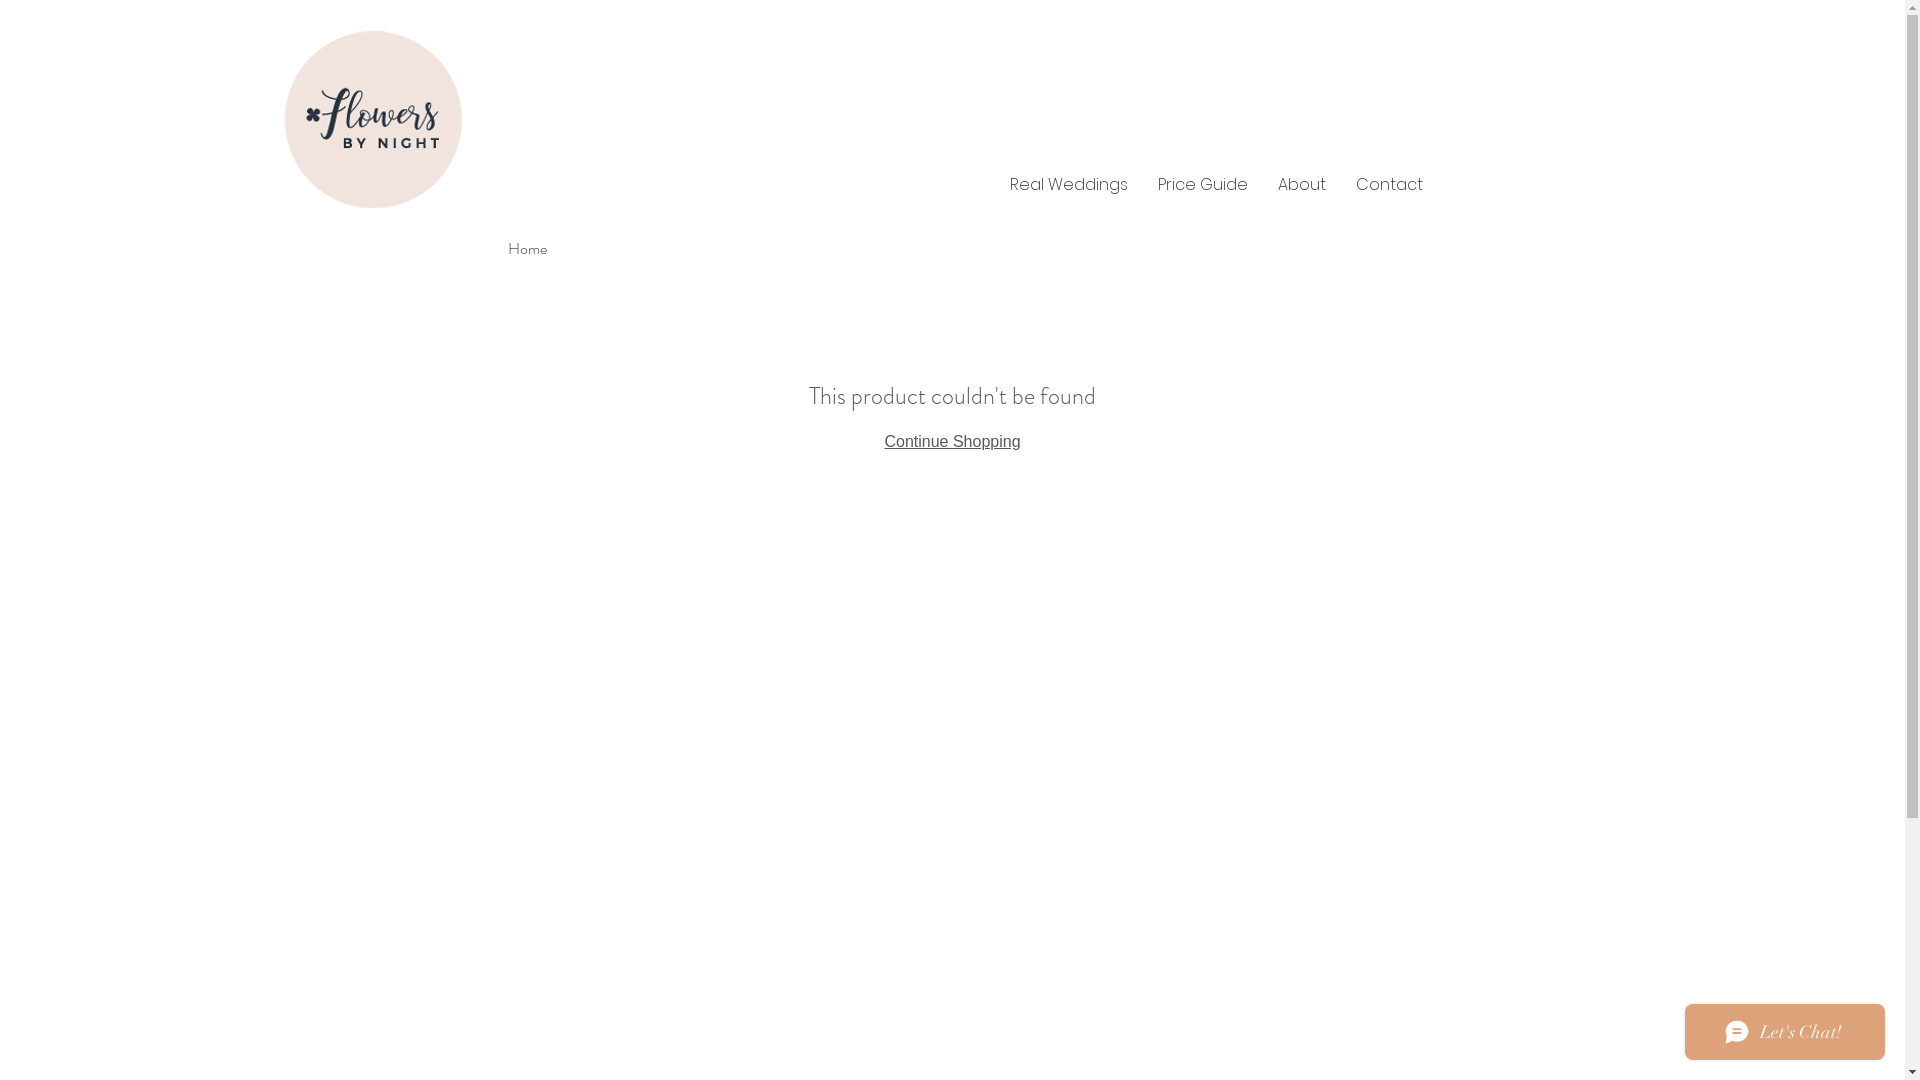 The image size is (1920, 1080). I want to click on Contact, so click(1388, 184).